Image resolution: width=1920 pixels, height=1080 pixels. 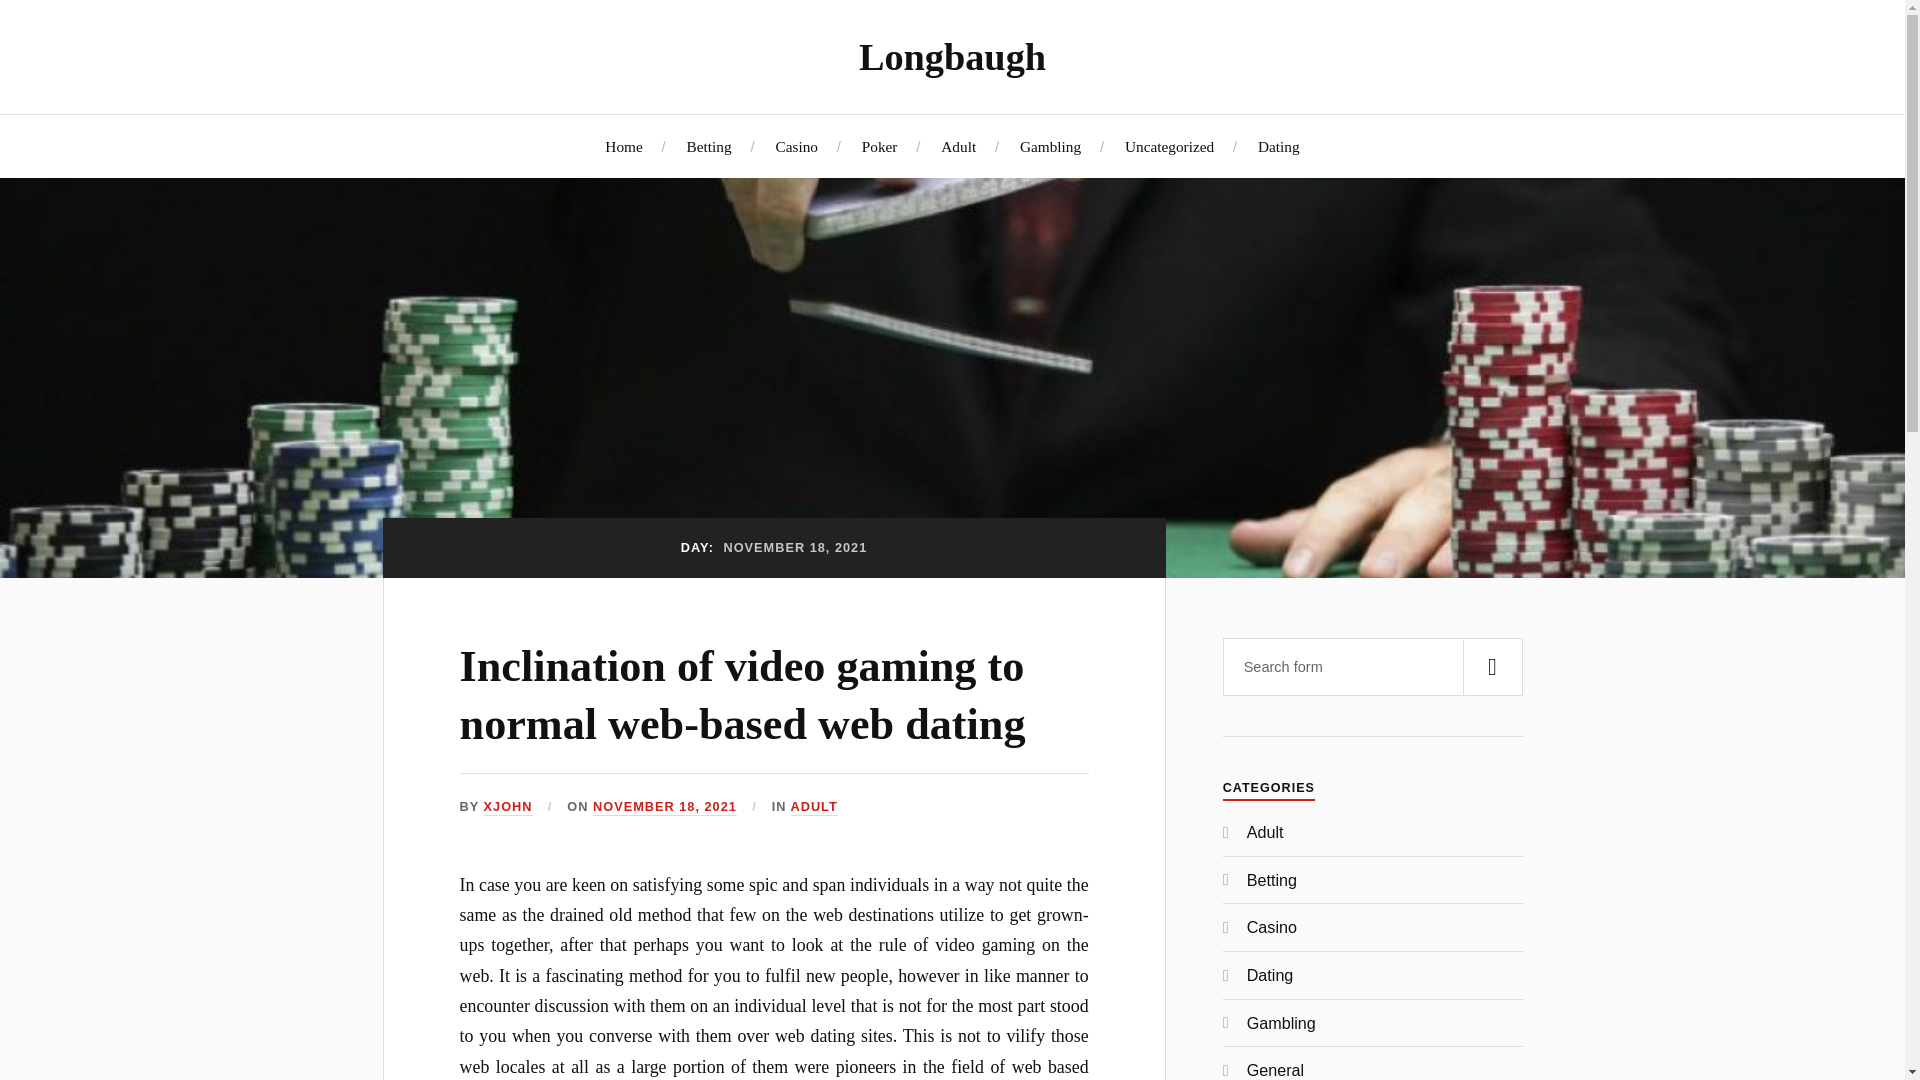 What do you see at coordinates (508, 808) in the screenshot?
I see `XJOHN` at bounding box center [508, 808].